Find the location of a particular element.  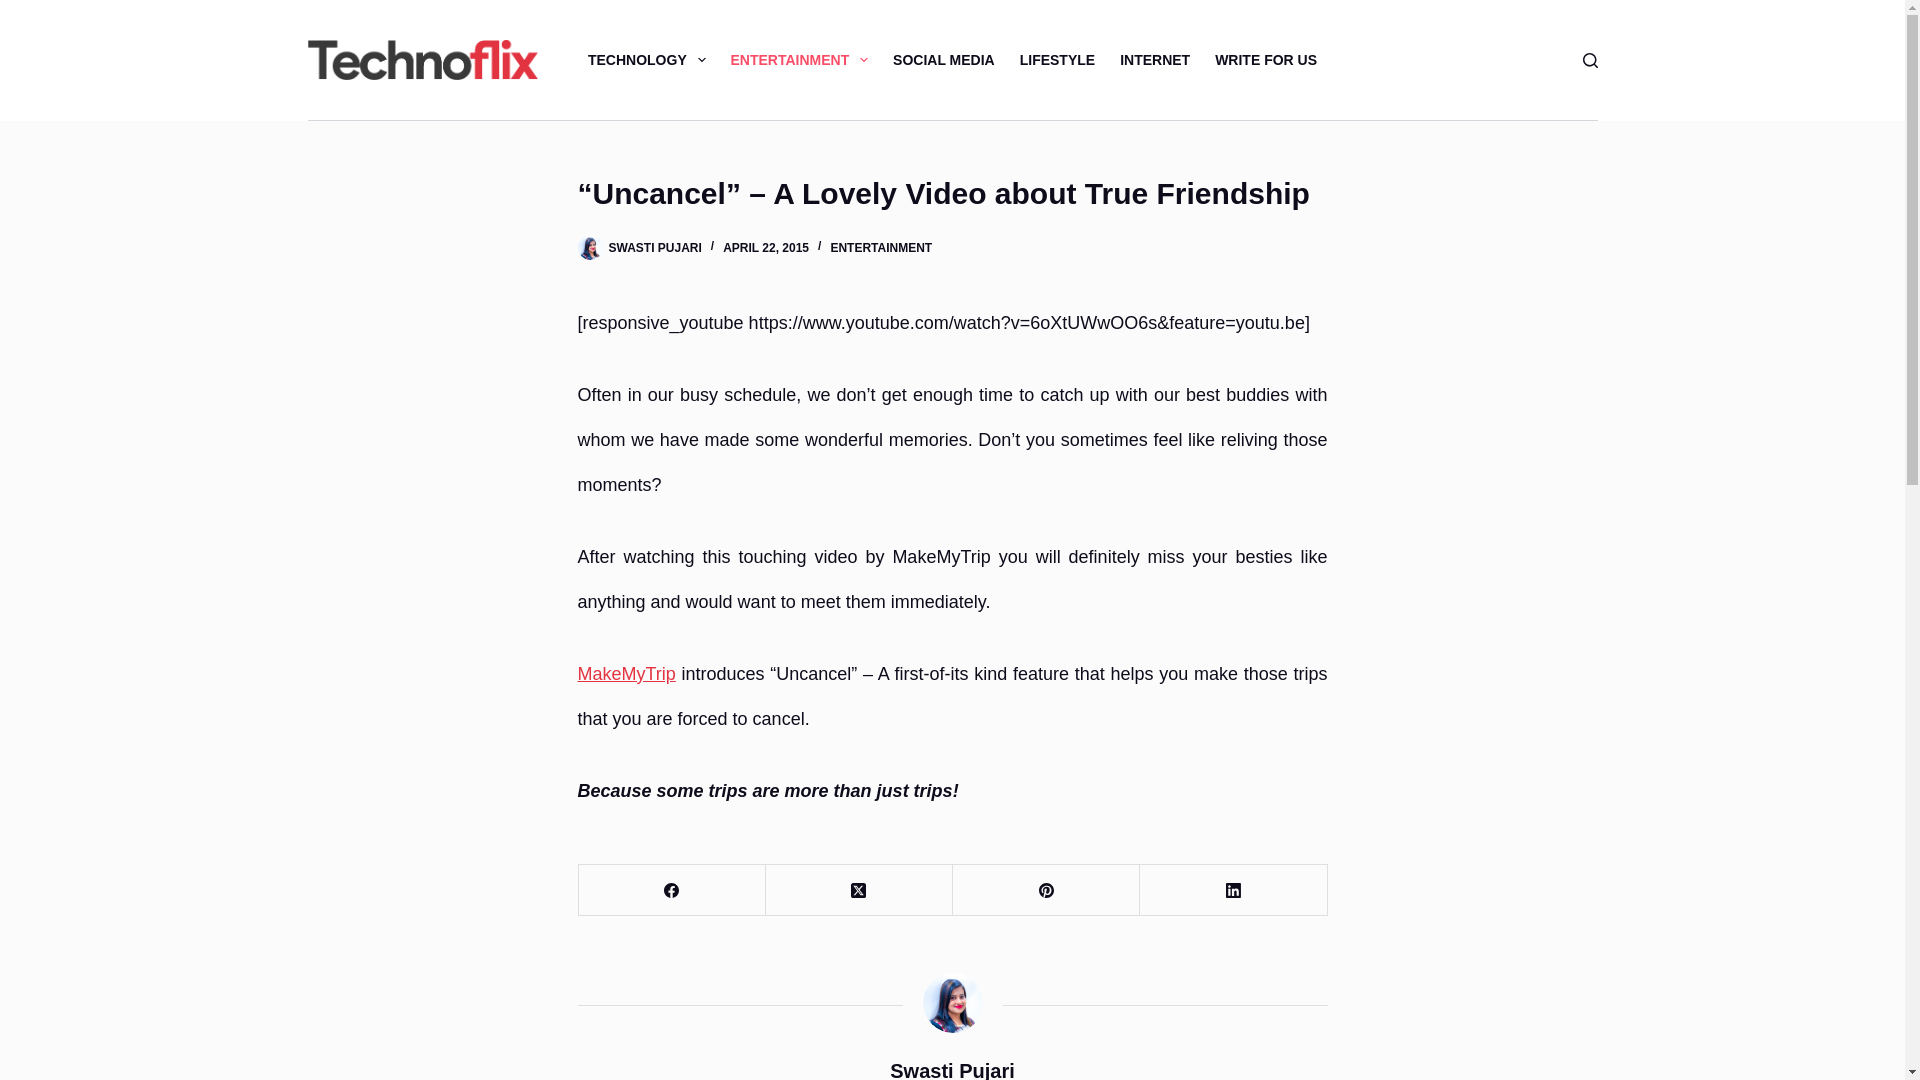

ENTERTAINMENT is located at coordinates (880, 247).